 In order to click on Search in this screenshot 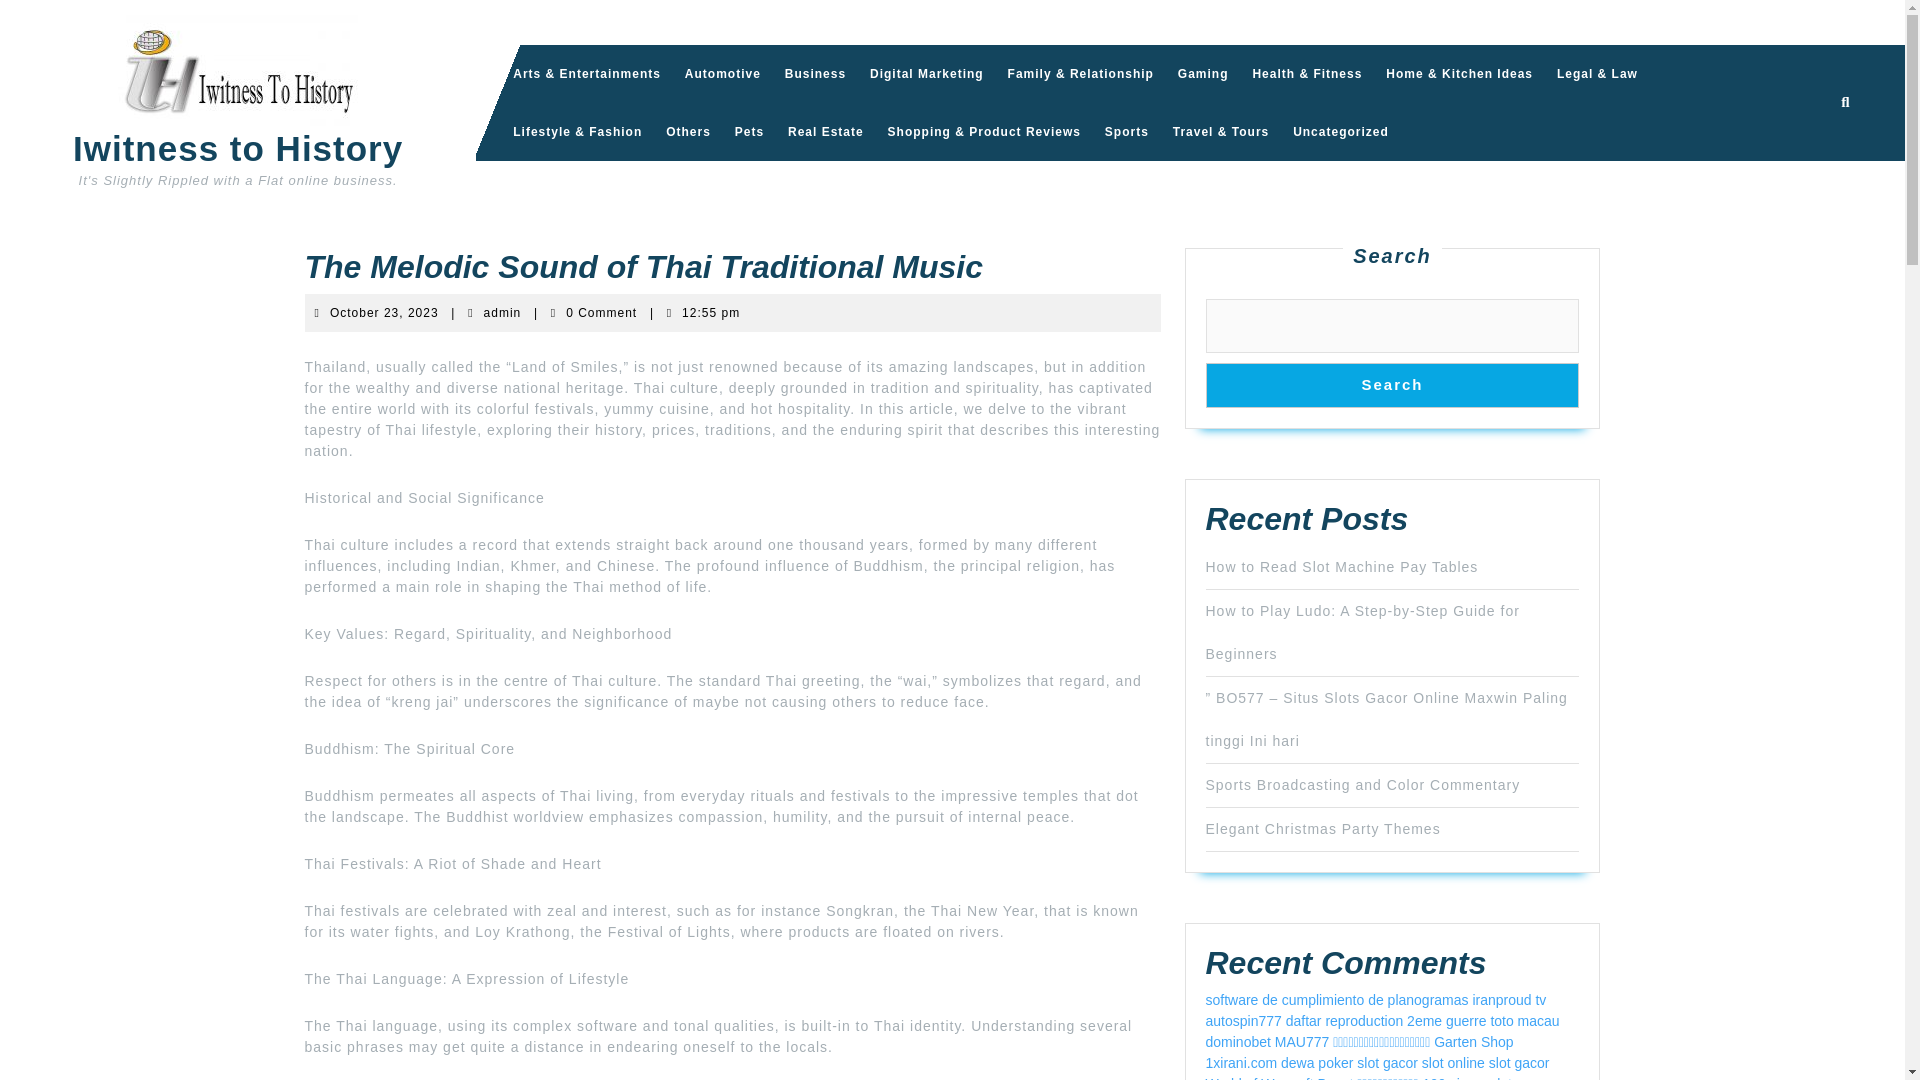, I will do `click(1392, 385)`.